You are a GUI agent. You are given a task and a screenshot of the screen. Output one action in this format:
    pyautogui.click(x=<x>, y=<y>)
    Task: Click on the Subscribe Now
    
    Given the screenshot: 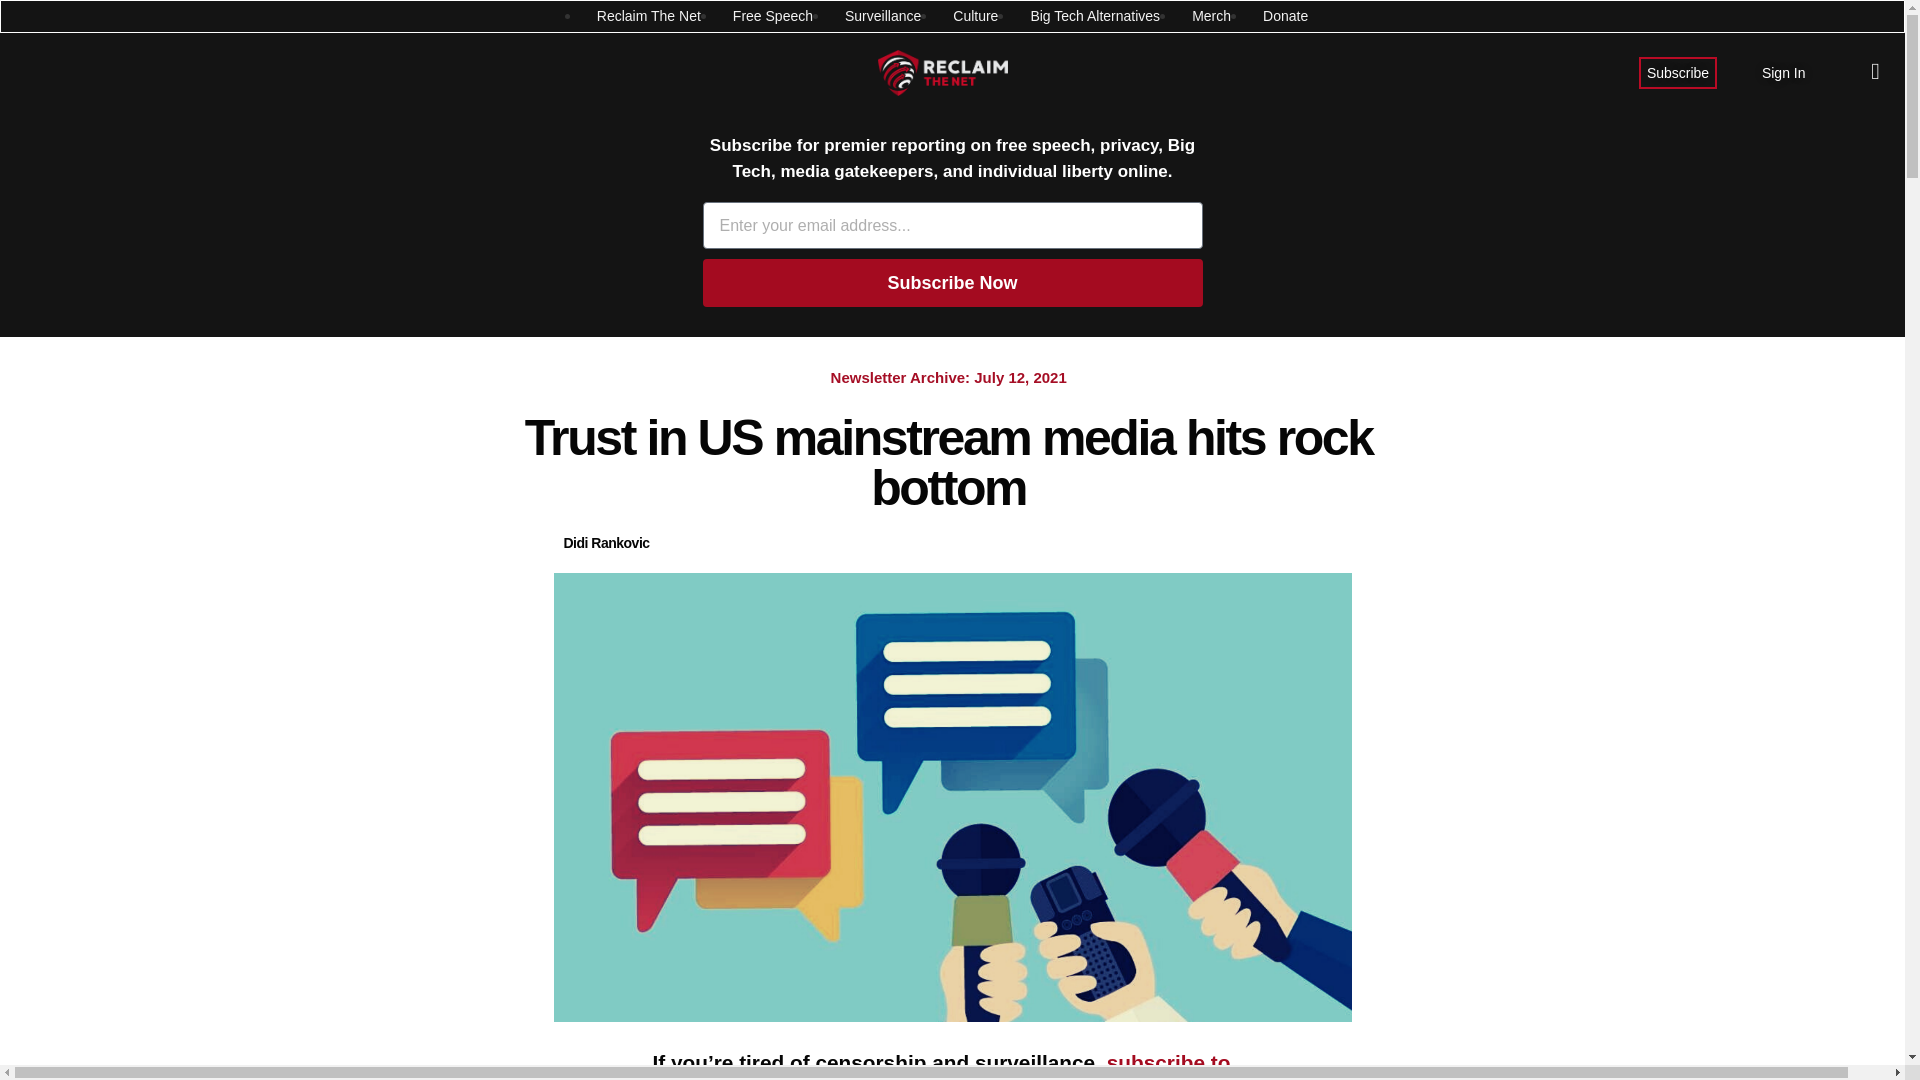 What is the action you would take?
    pyautogui.click(x=952, y=282)
    